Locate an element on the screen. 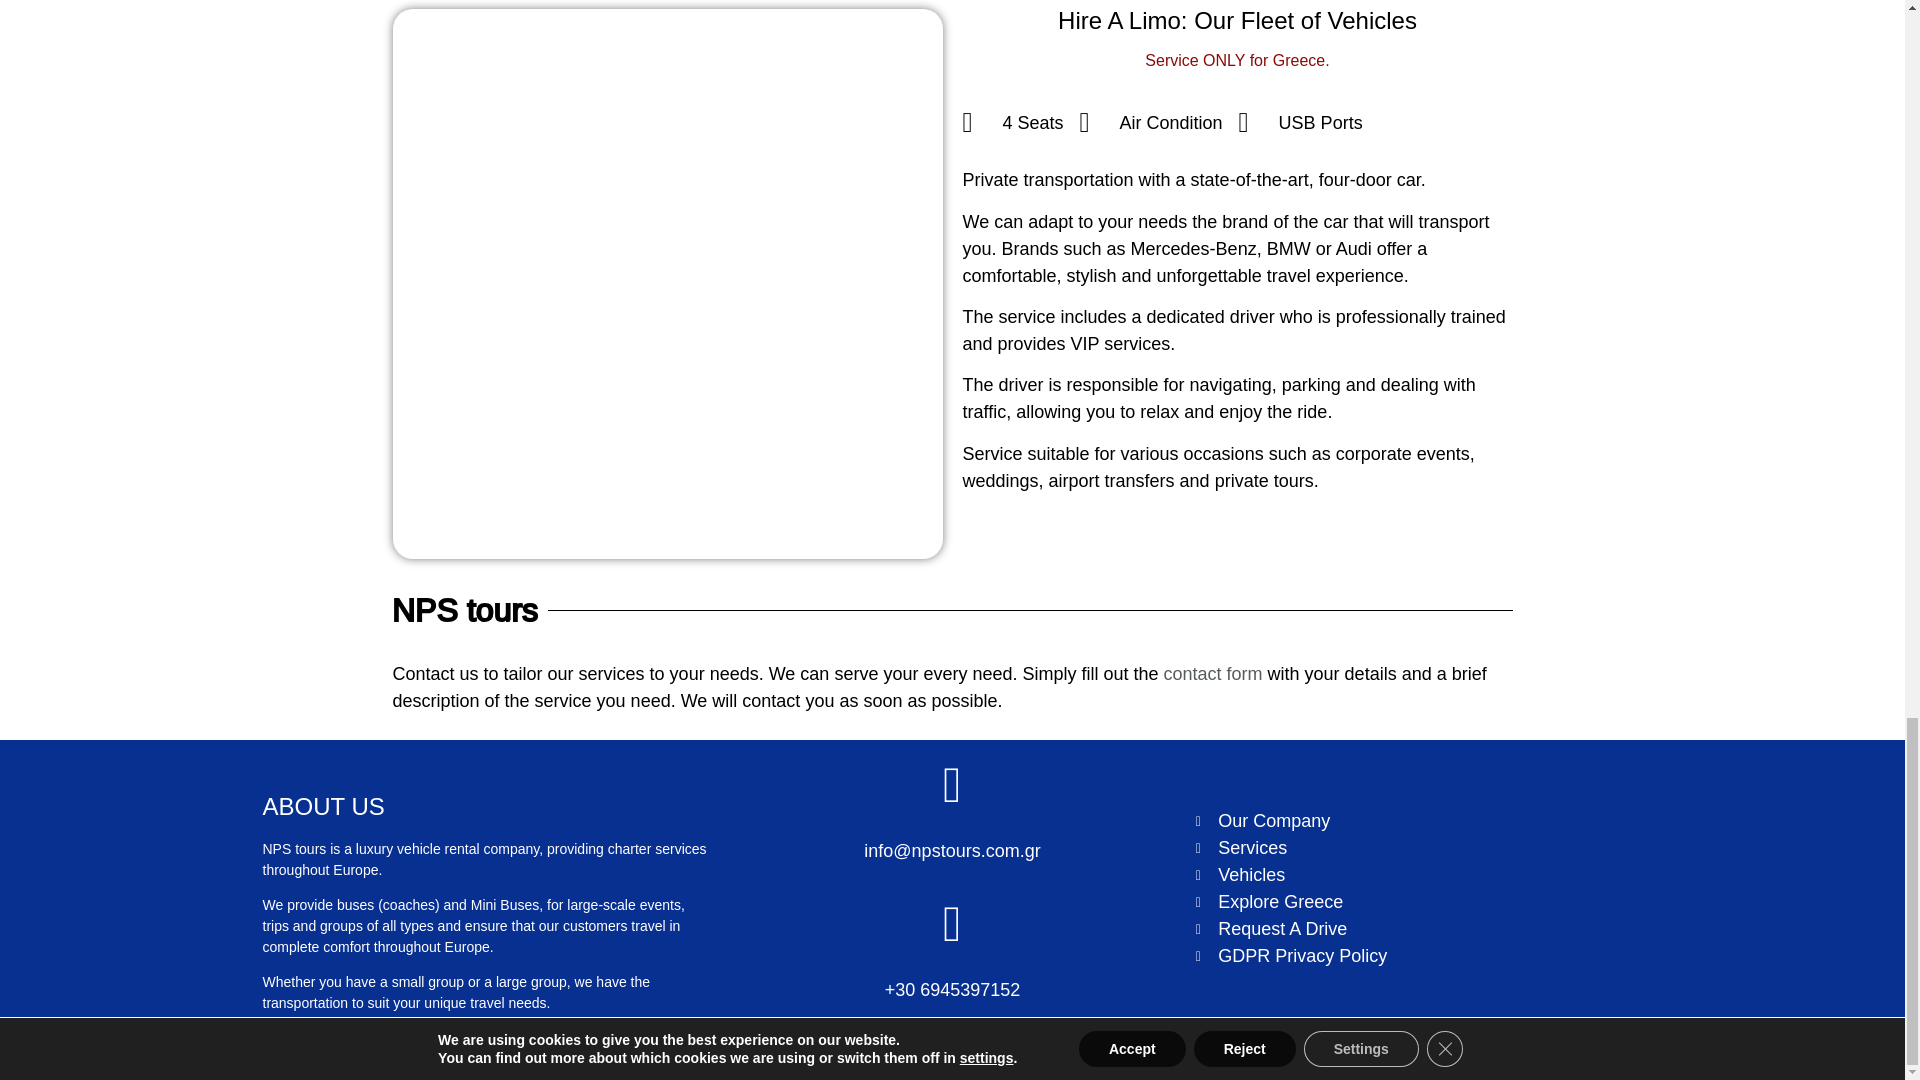 This screenshot has width=1920, height=1080. Explore Greece is located at coordinates (1420, 902).